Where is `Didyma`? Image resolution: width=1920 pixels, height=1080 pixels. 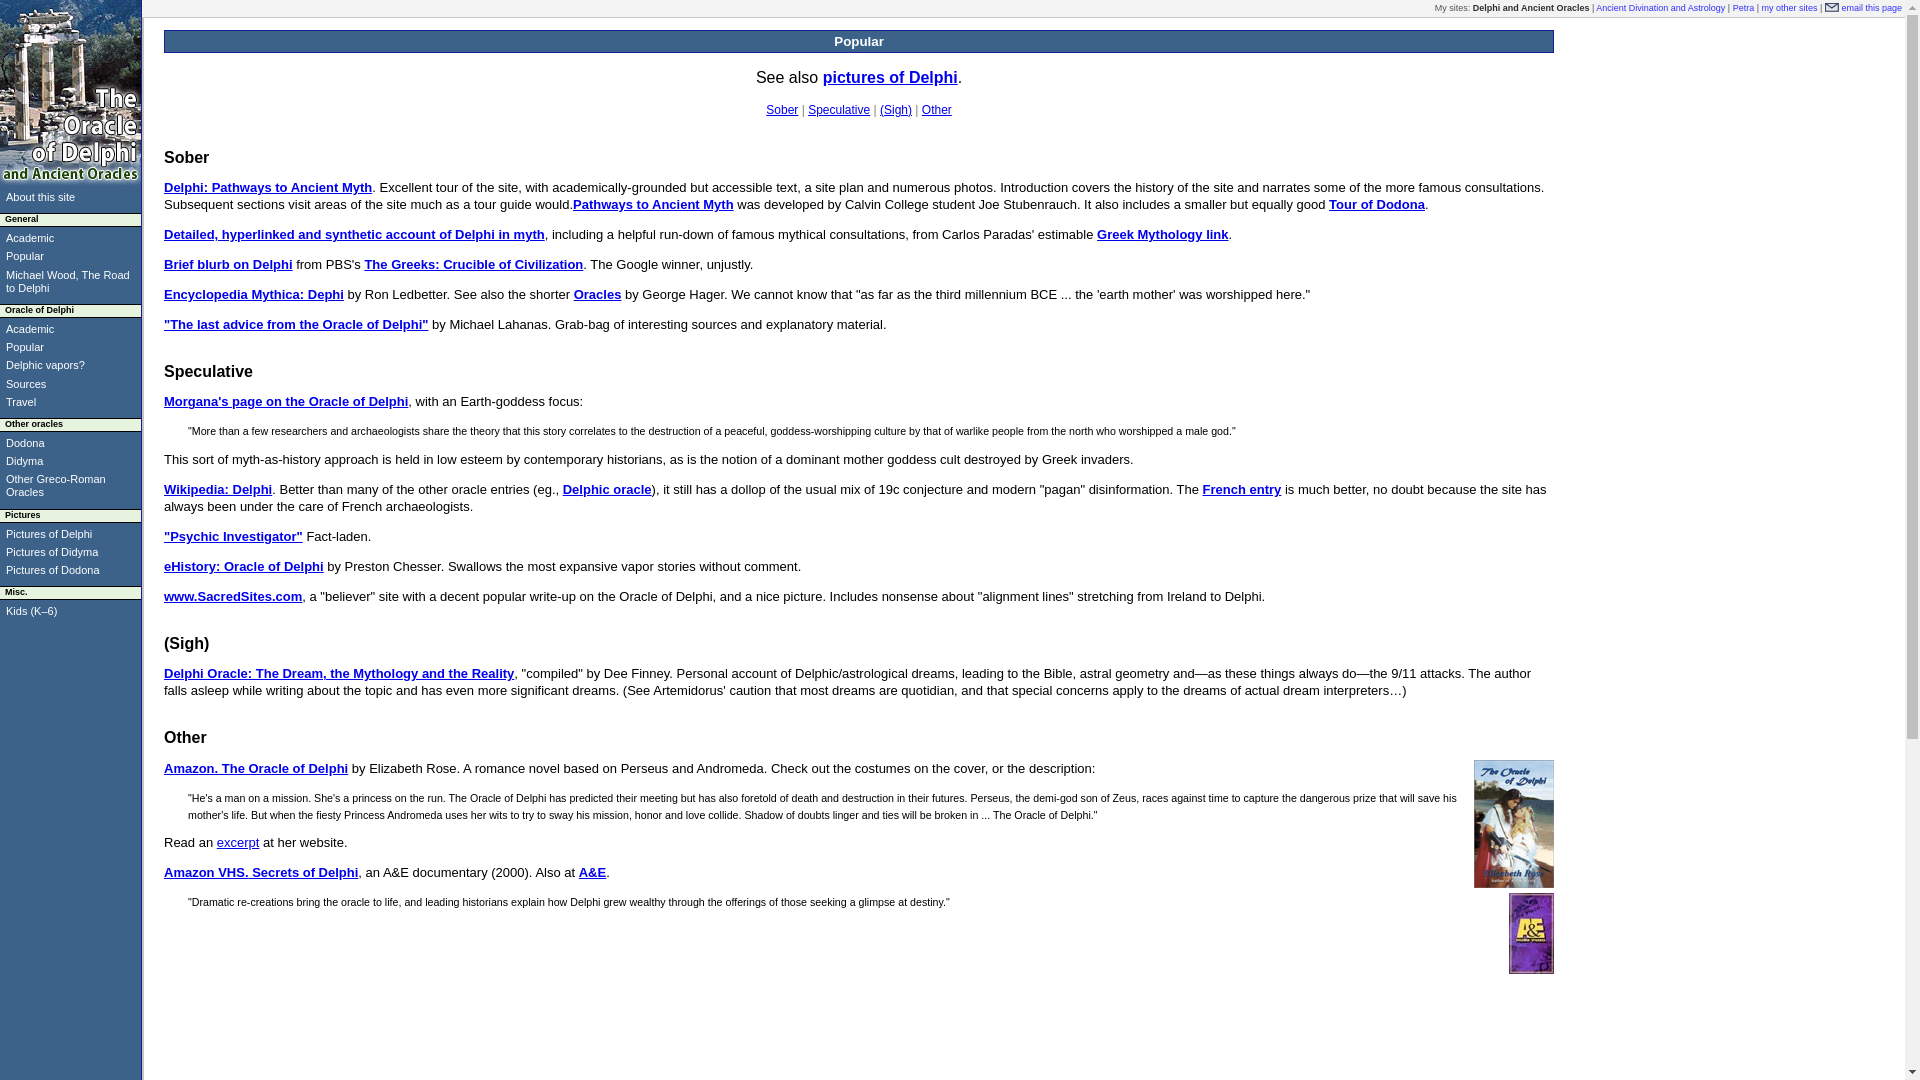
Didyma is located at coordinates (24, 460).